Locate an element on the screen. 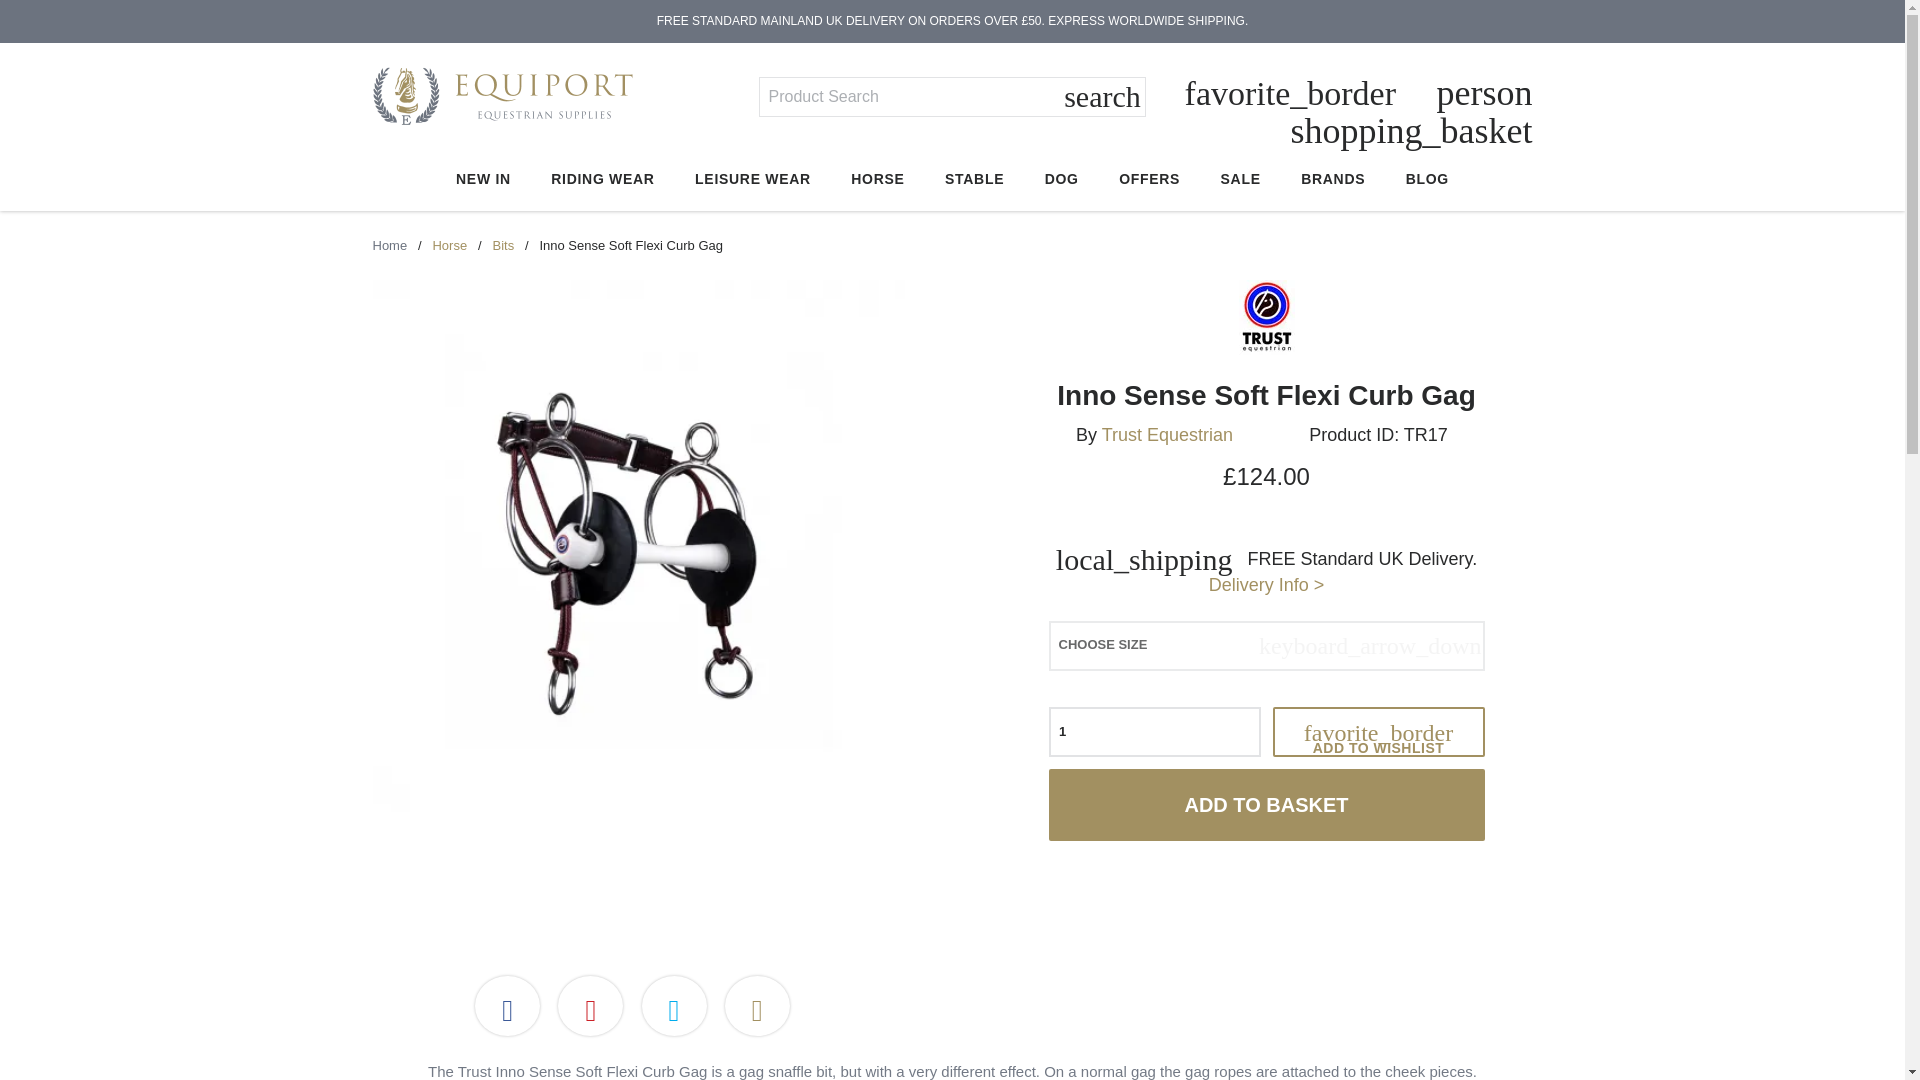  New In is located at coordinates (483, 180).